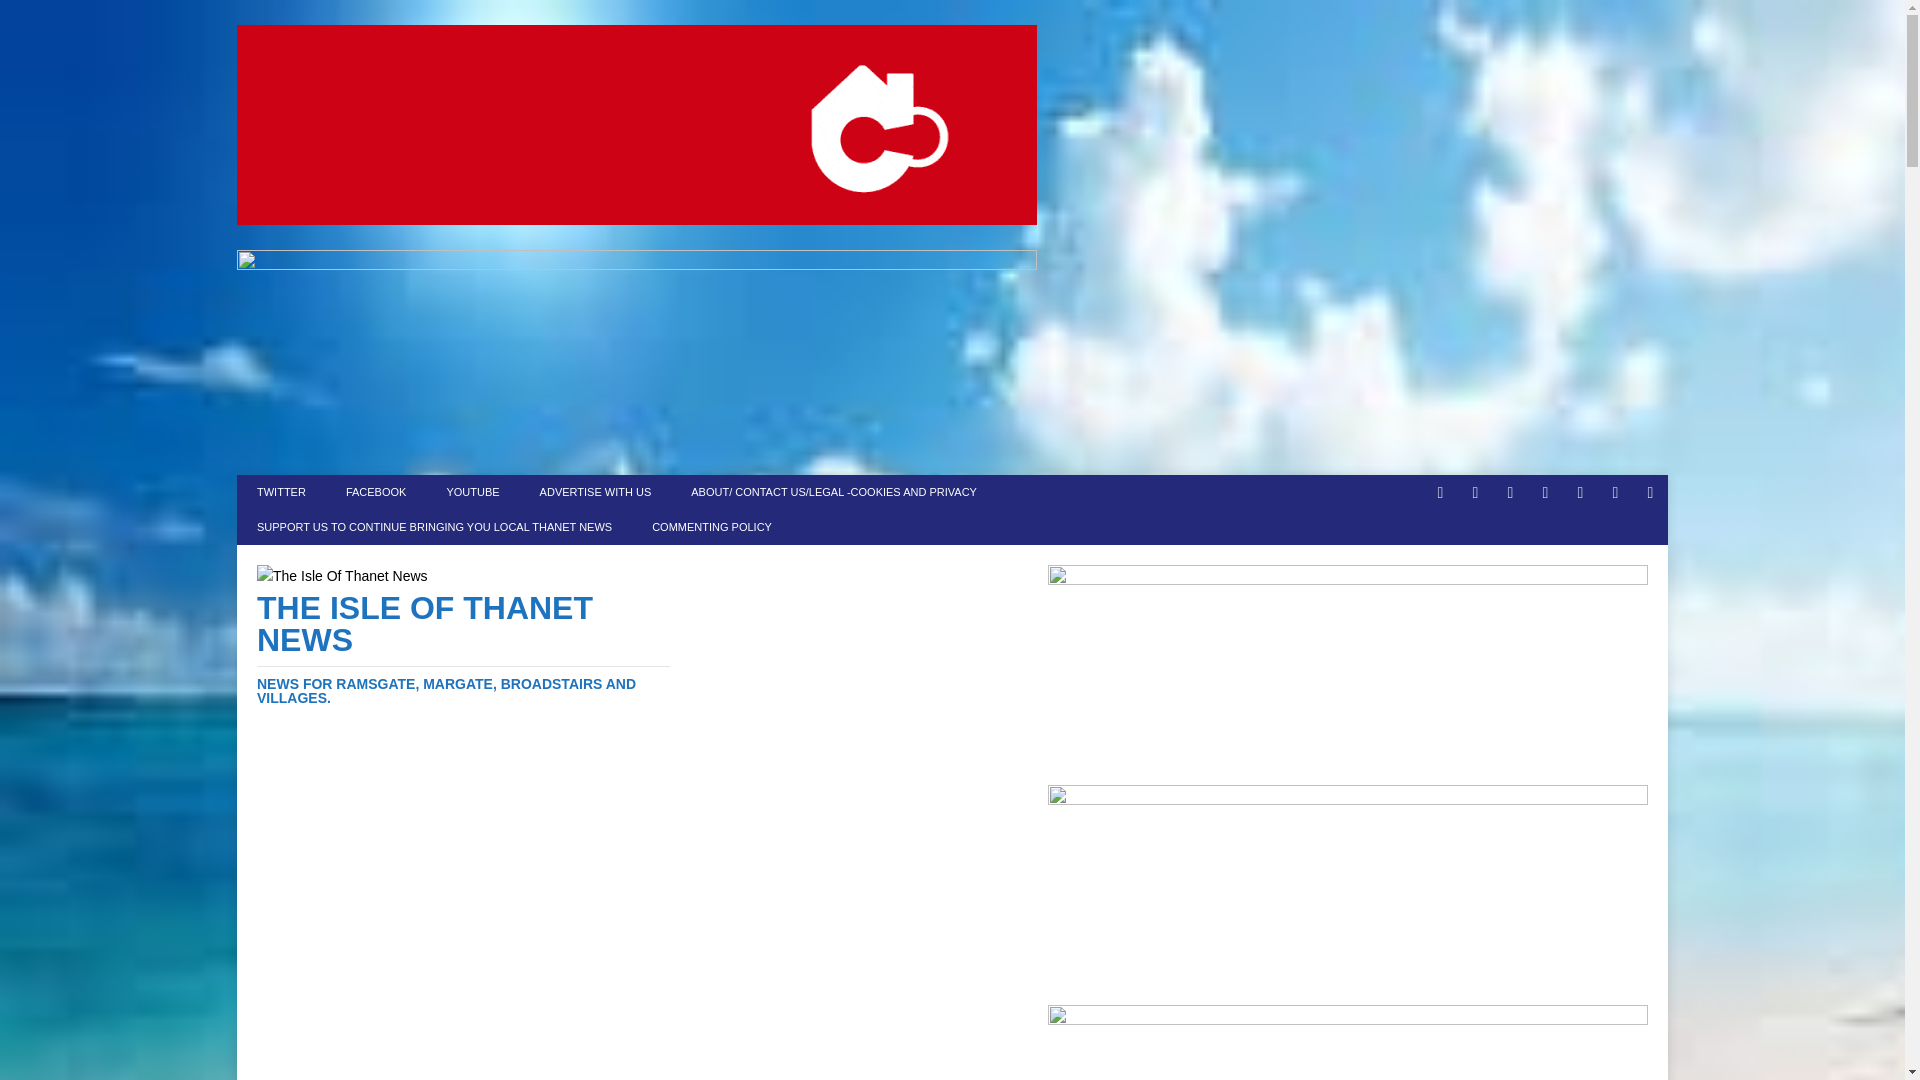 This screenshot has width=1920, height=1080. Describe the element at coordinates (464, 648) in the screenshot. I see `The Isle Of Thanet News` at that location.